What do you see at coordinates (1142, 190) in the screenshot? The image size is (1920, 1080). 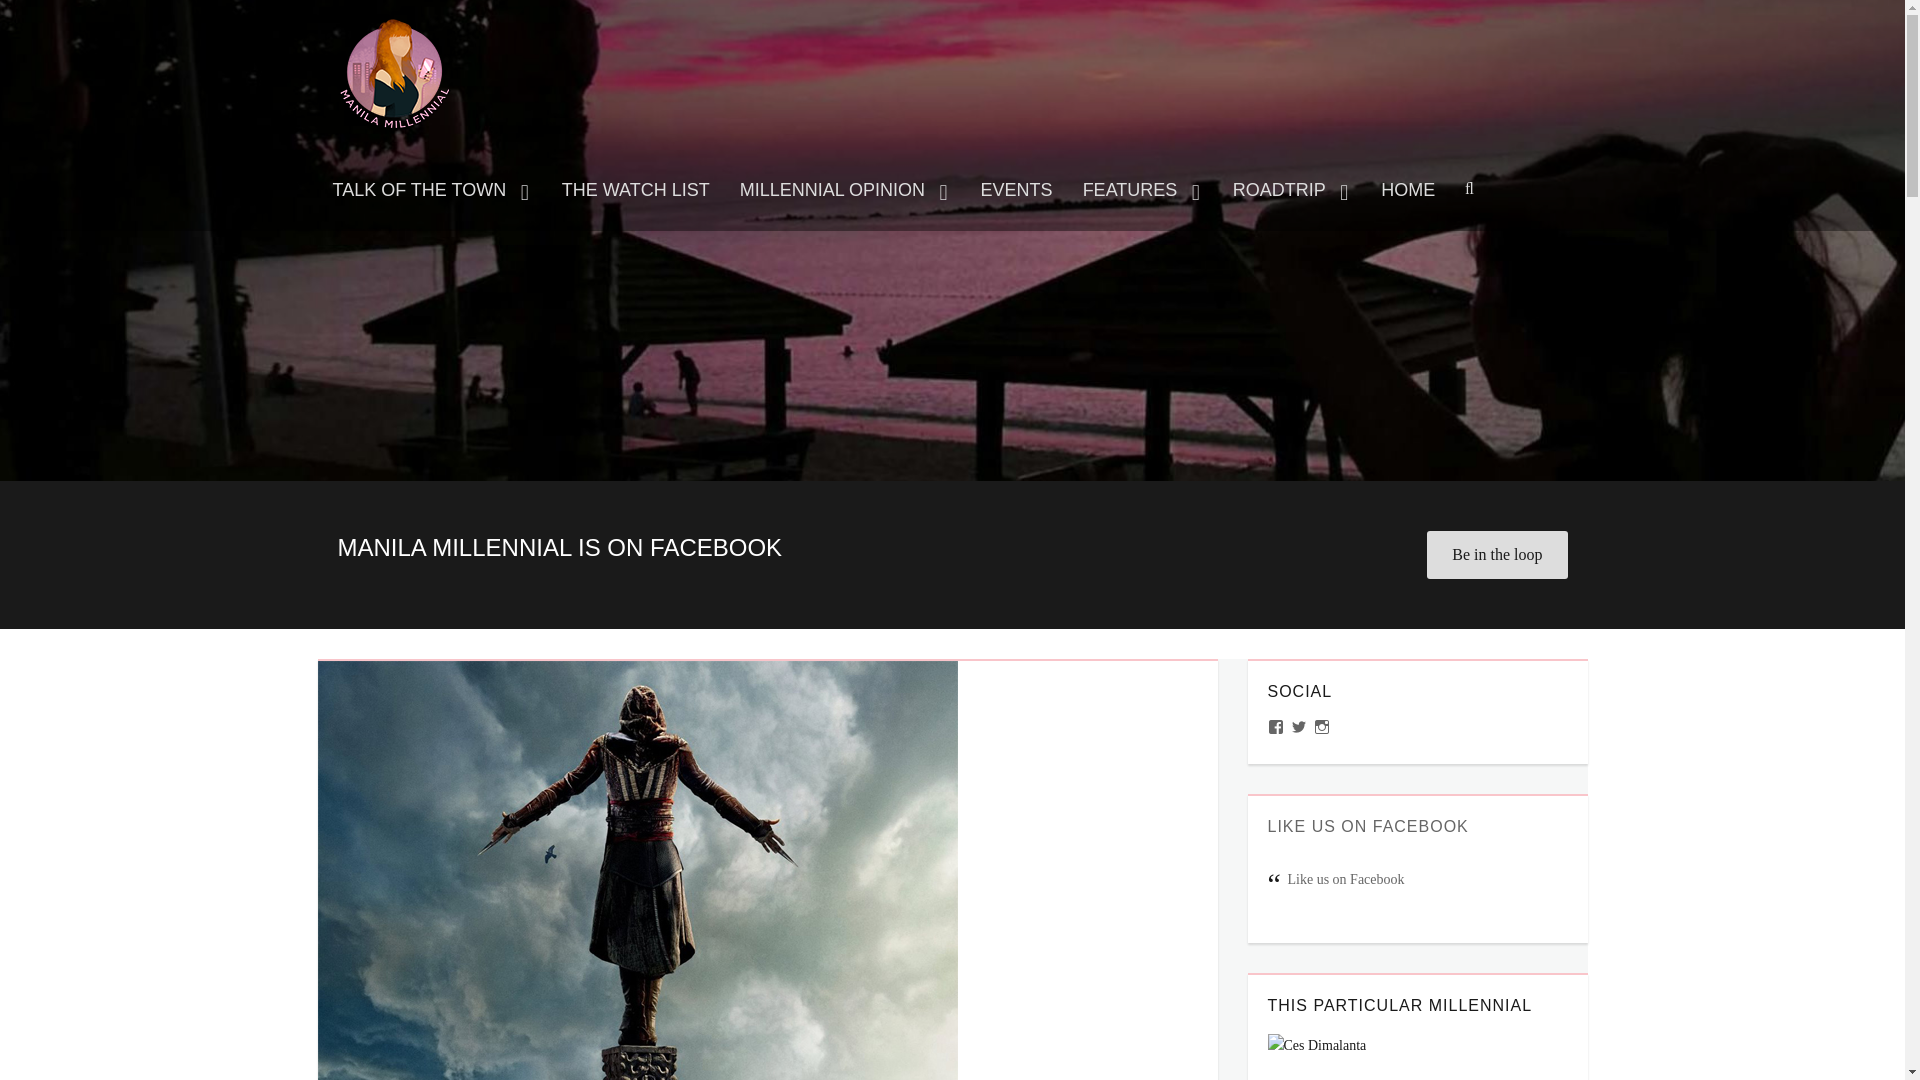 I see `FEATURES` at bounding box center [1142, 190].